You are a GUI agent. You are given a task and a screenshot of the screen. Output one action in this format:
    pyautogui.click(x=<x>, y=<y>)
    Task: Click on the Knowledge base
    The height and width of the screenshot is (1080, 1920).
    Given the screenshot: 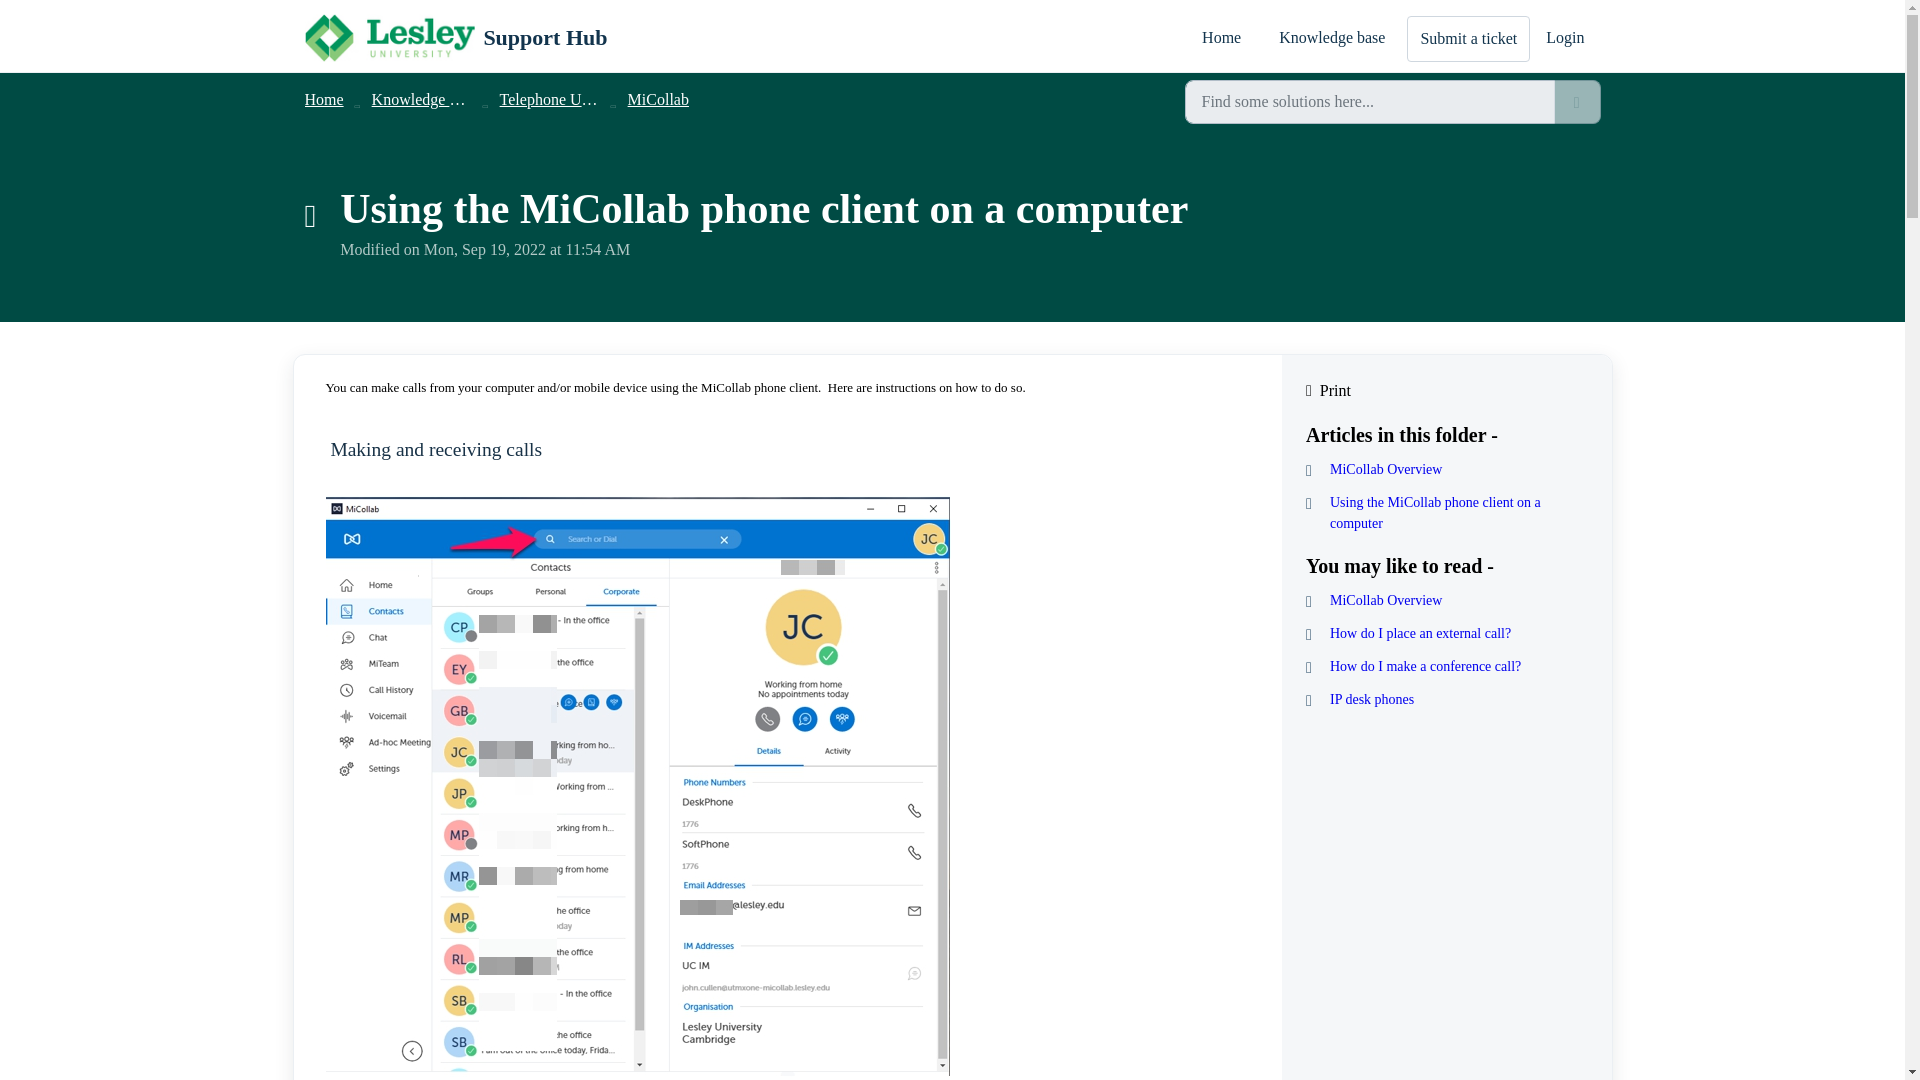 What is the action you would take?
    pyautogui.click(x=425, y=99)
    